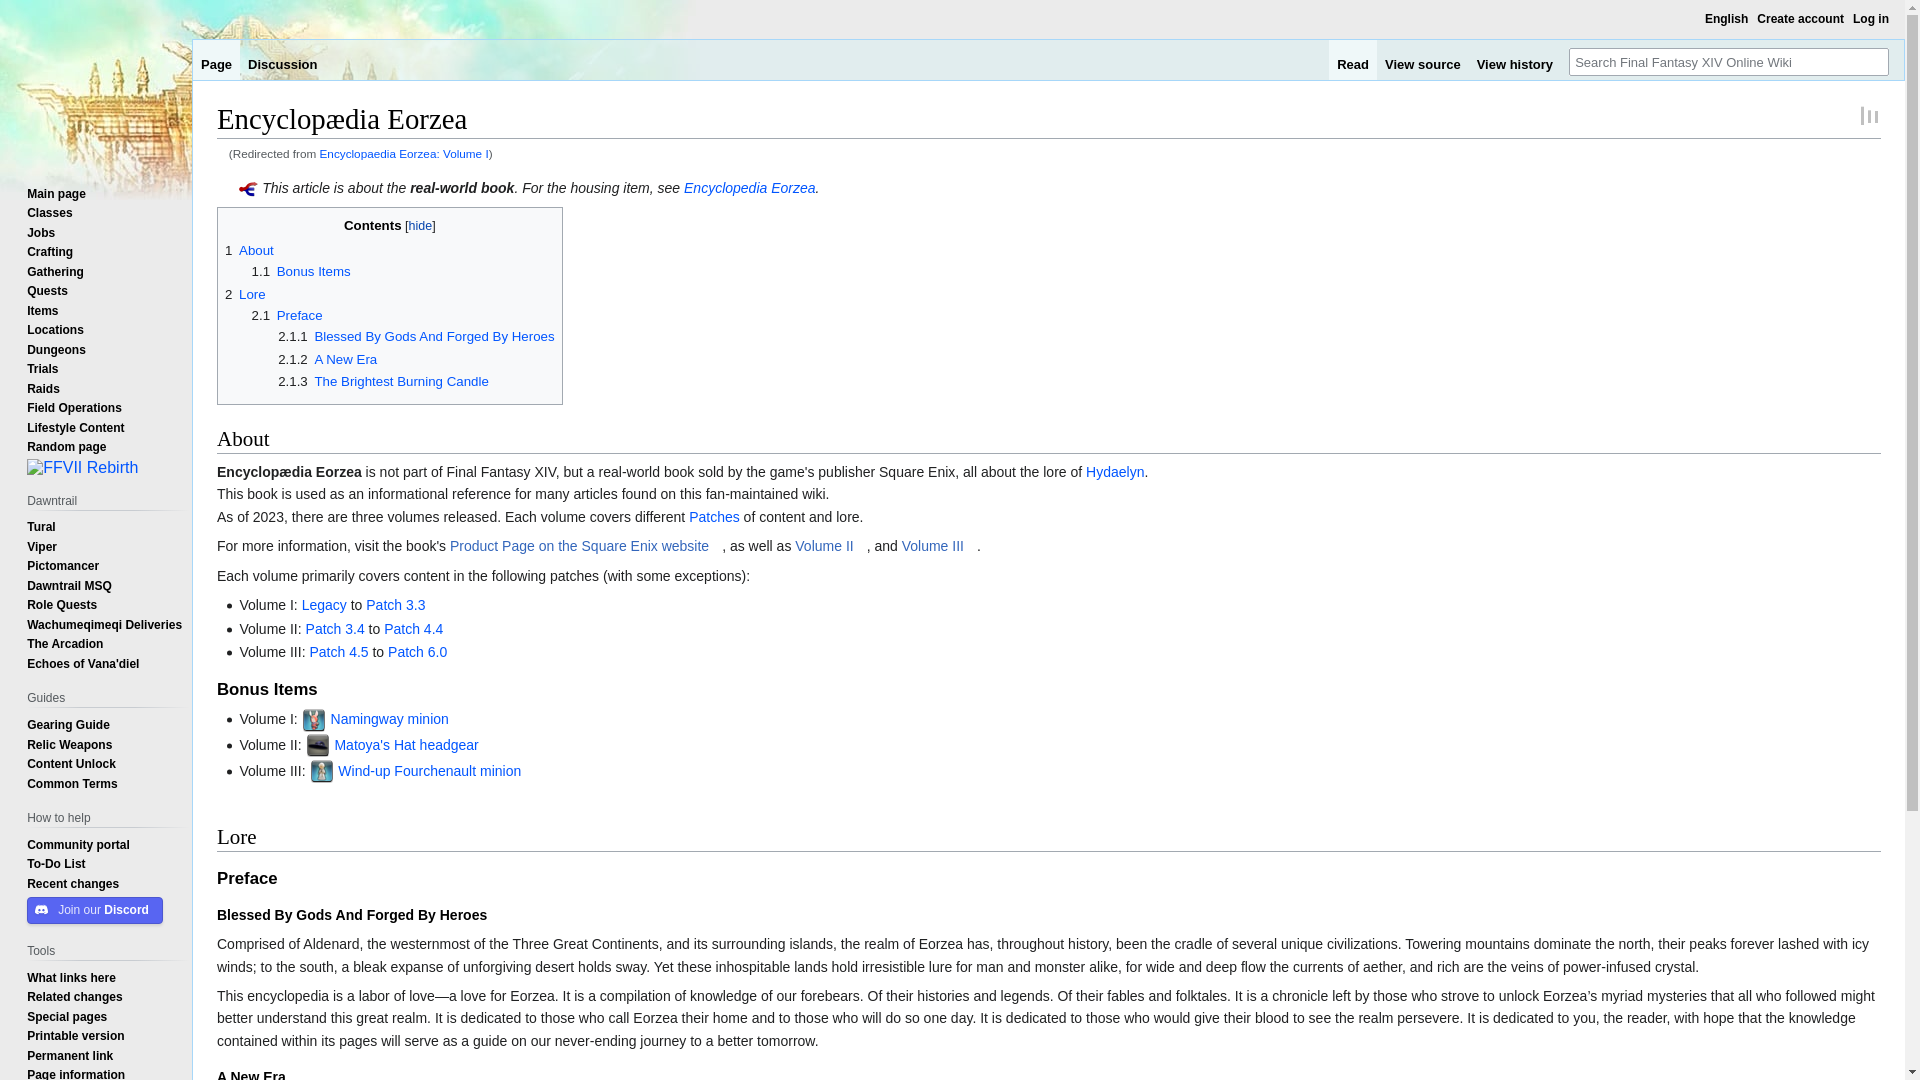  What do you see at coordinates (395, 605) in the screenshot?
I see `Patch 3.3` at bounding box center [395, 605].